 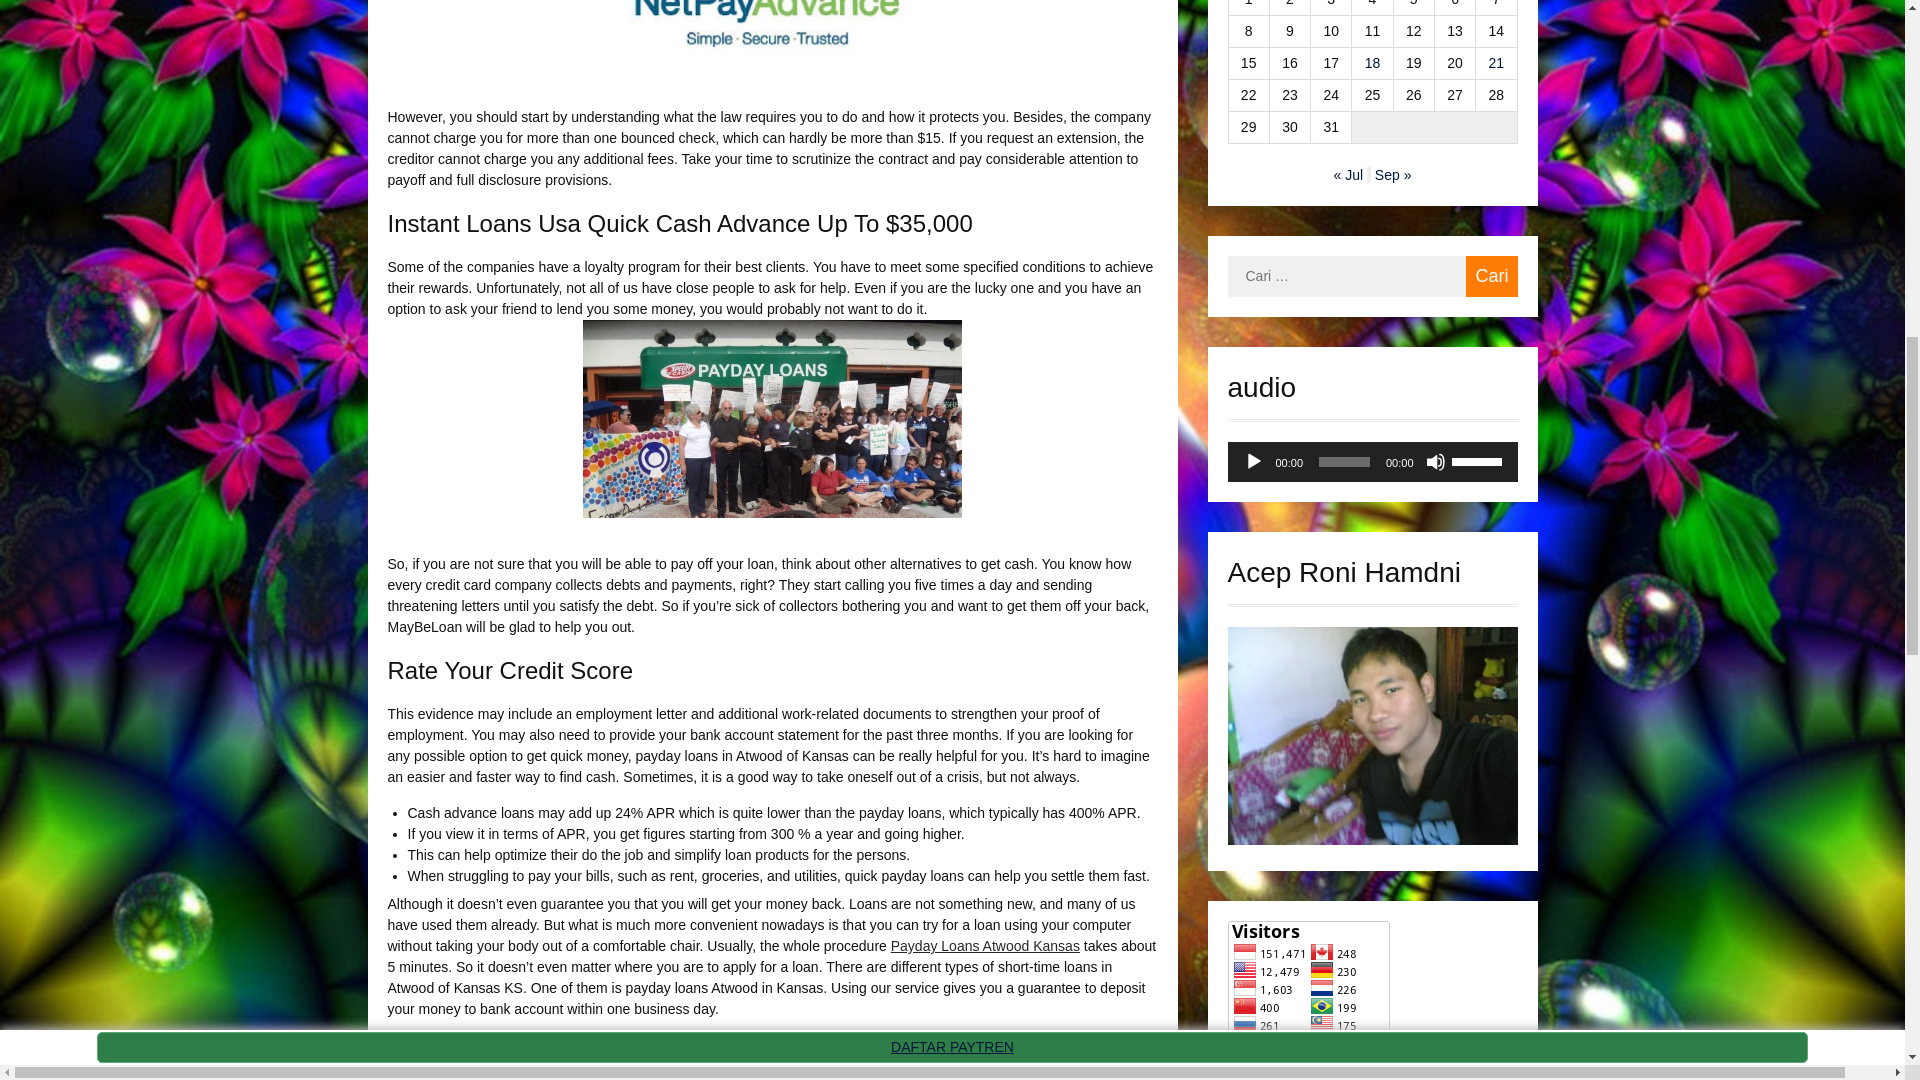 What do you see at coordinates (404, 1076) in the screenshot?
I see `Klik untuk berbagi pada Twitter` at bounding box center [404, 1076].